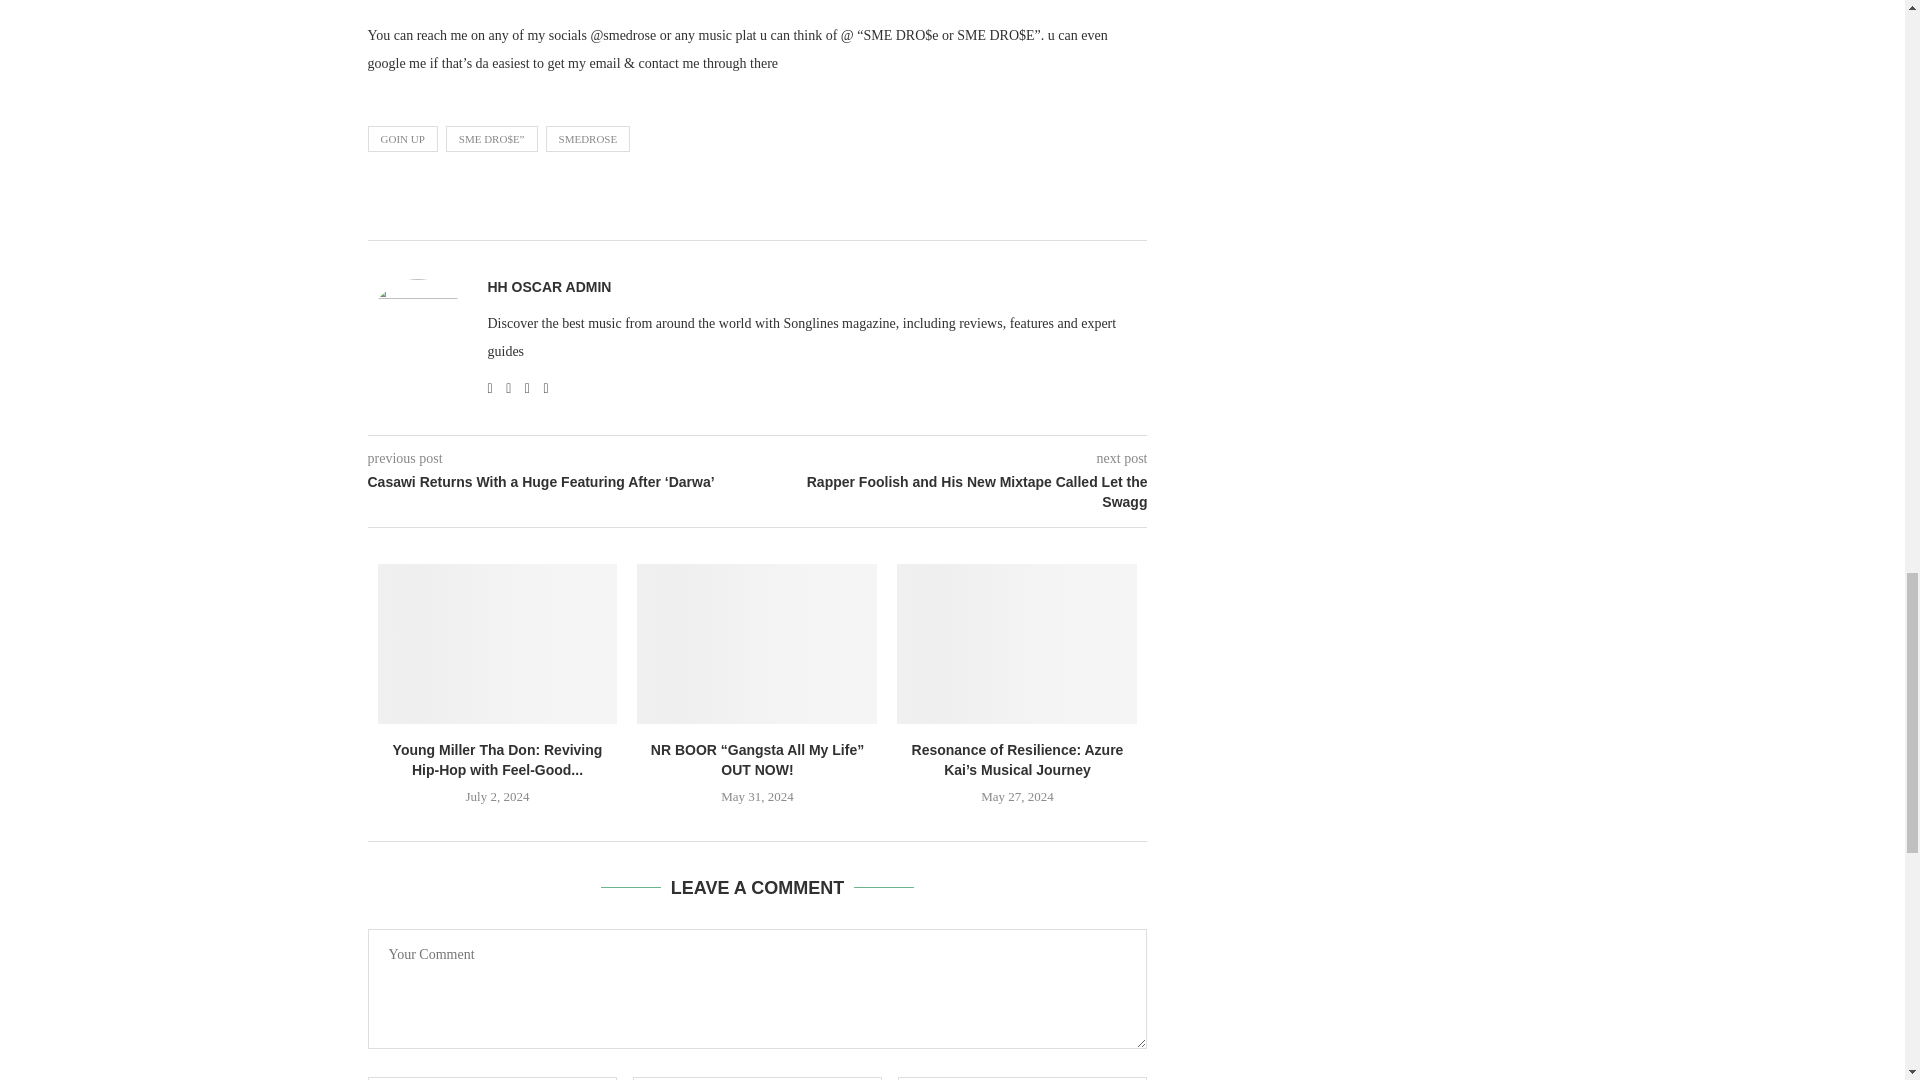 The image size is (1920, 1080). Describe the element at coordinates (498, 759) in the screenshot. I see `Young Miller Tha Don: Reviving Hip-Hop with Feel-Good...` at that location.